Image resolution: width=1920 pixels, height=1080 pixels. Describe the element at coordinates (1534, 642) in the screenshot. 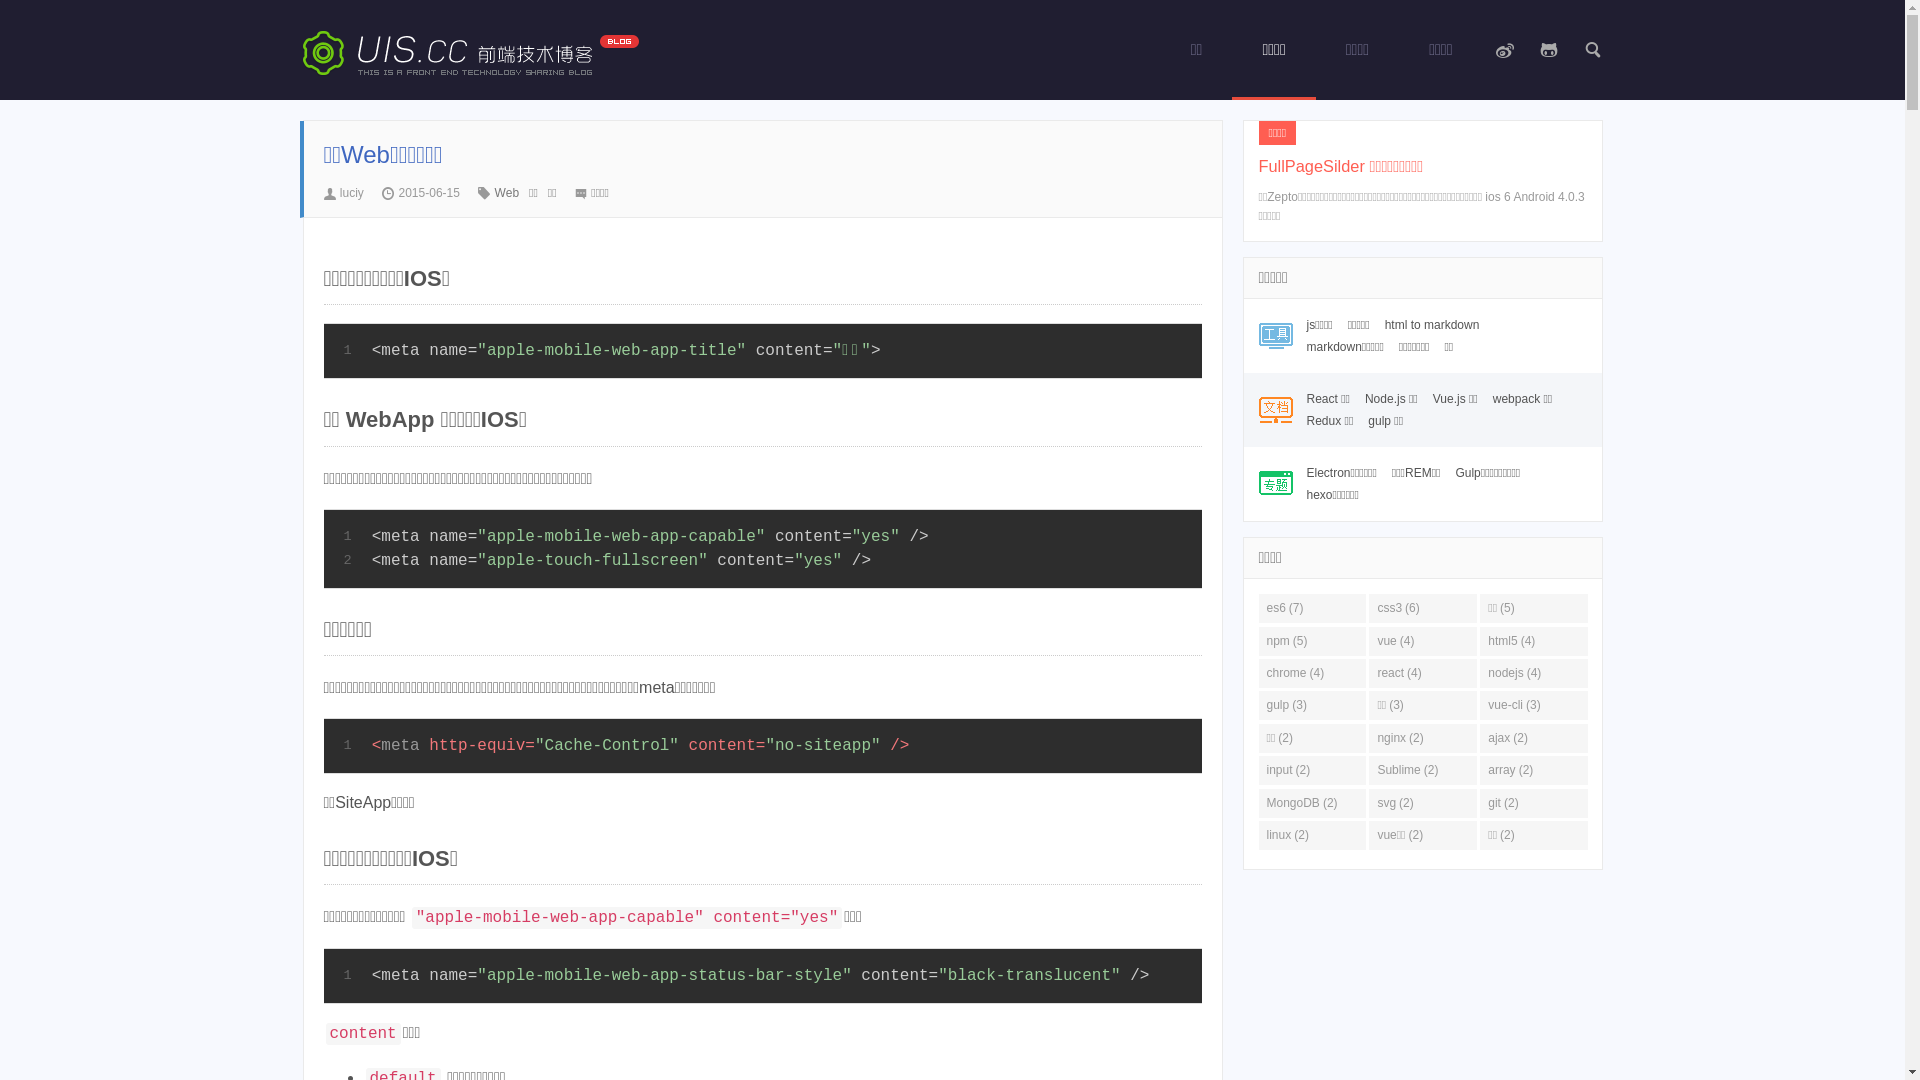

I see `html54` at that location.